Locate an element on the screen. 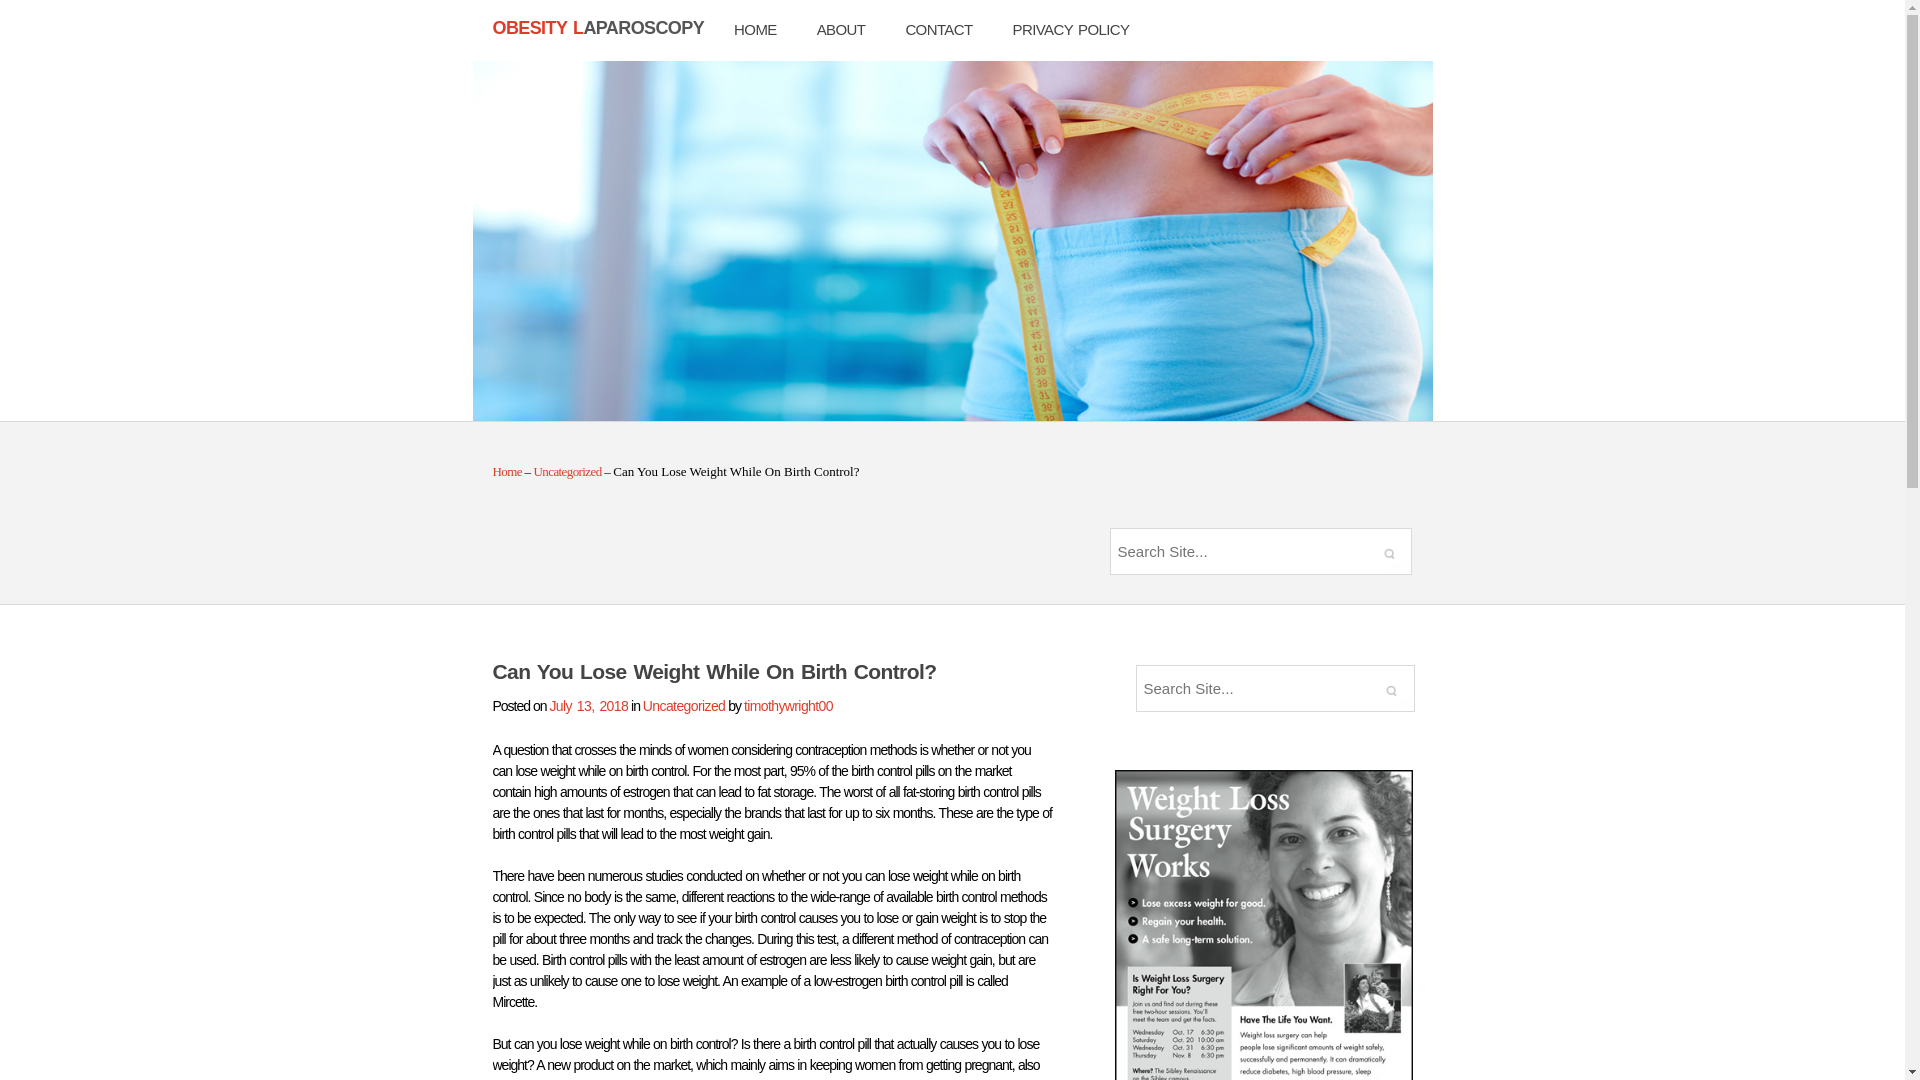 The height and width of the screenshot is (1080, 1920). Uncategorized is located at coordinates (568, 472).